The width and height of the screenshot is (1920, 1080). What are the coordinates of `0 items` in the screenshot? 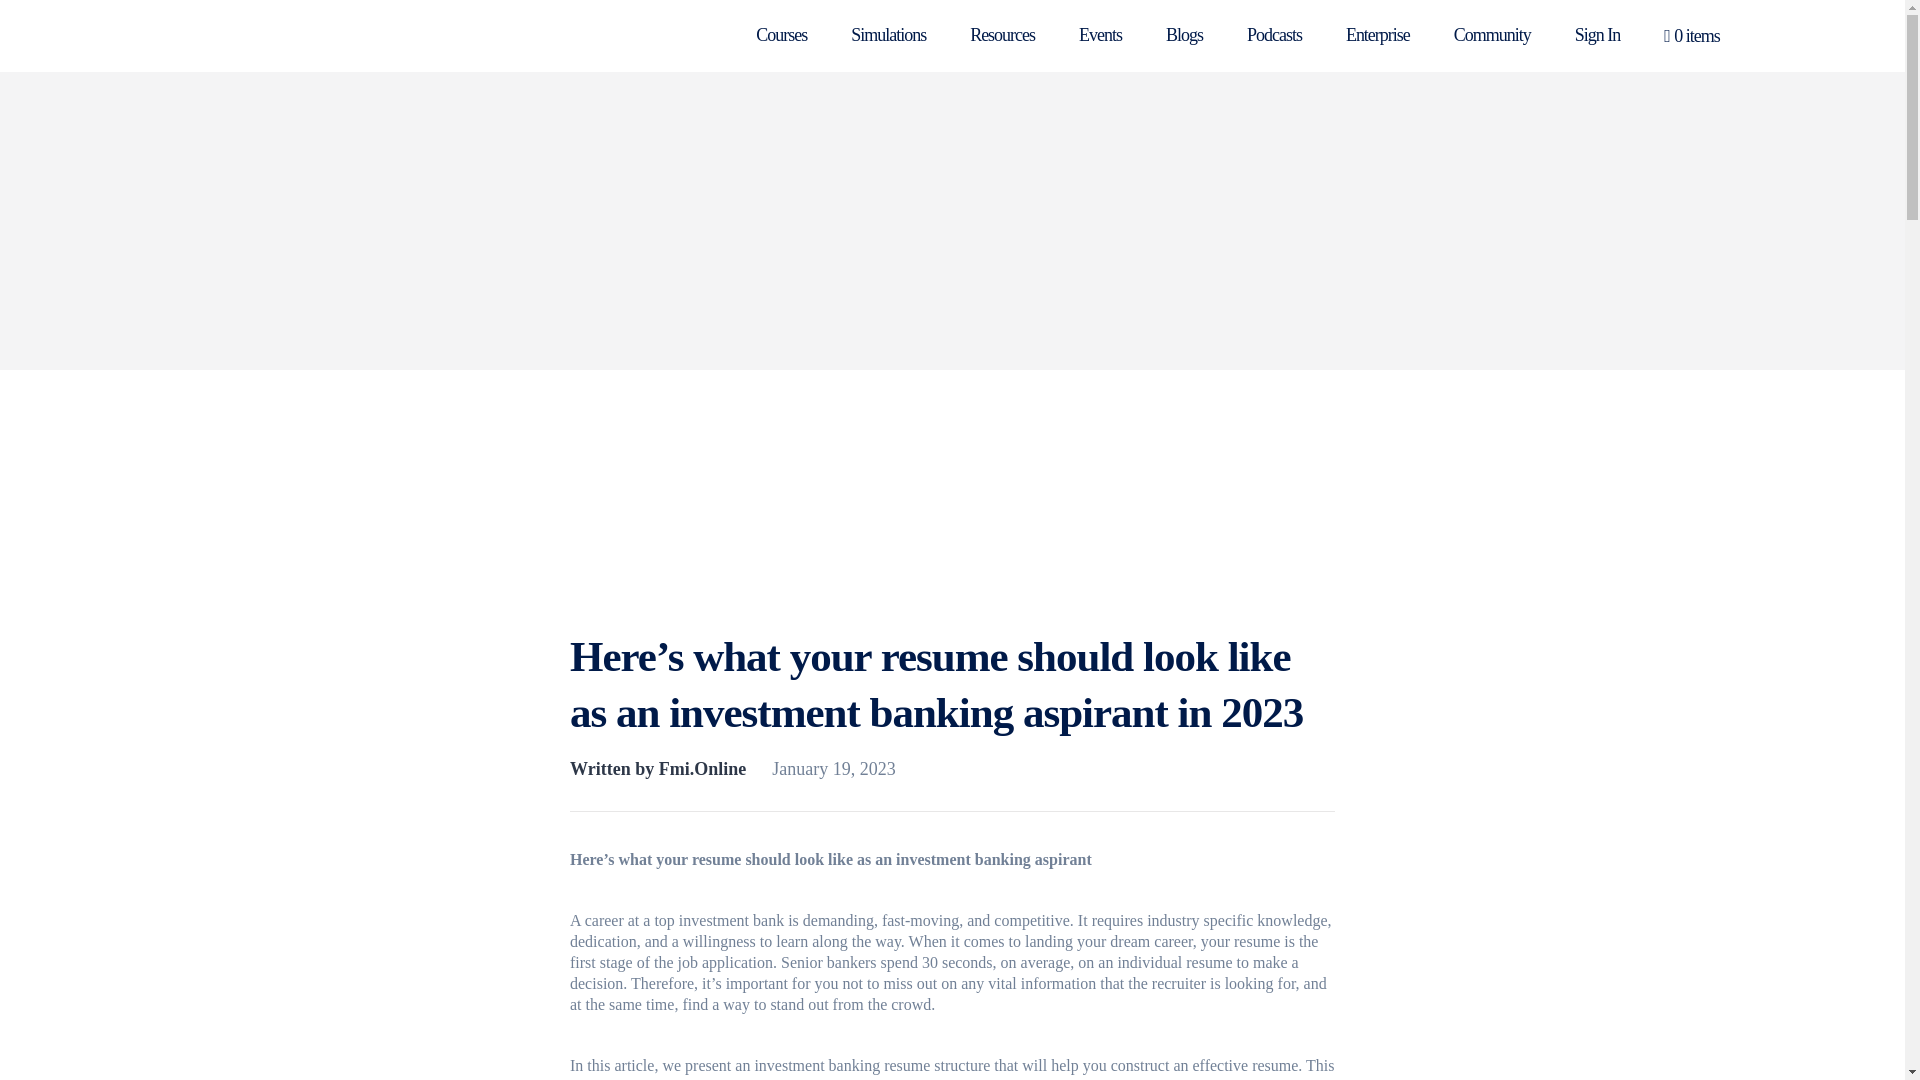 It's located at (1692, 36).